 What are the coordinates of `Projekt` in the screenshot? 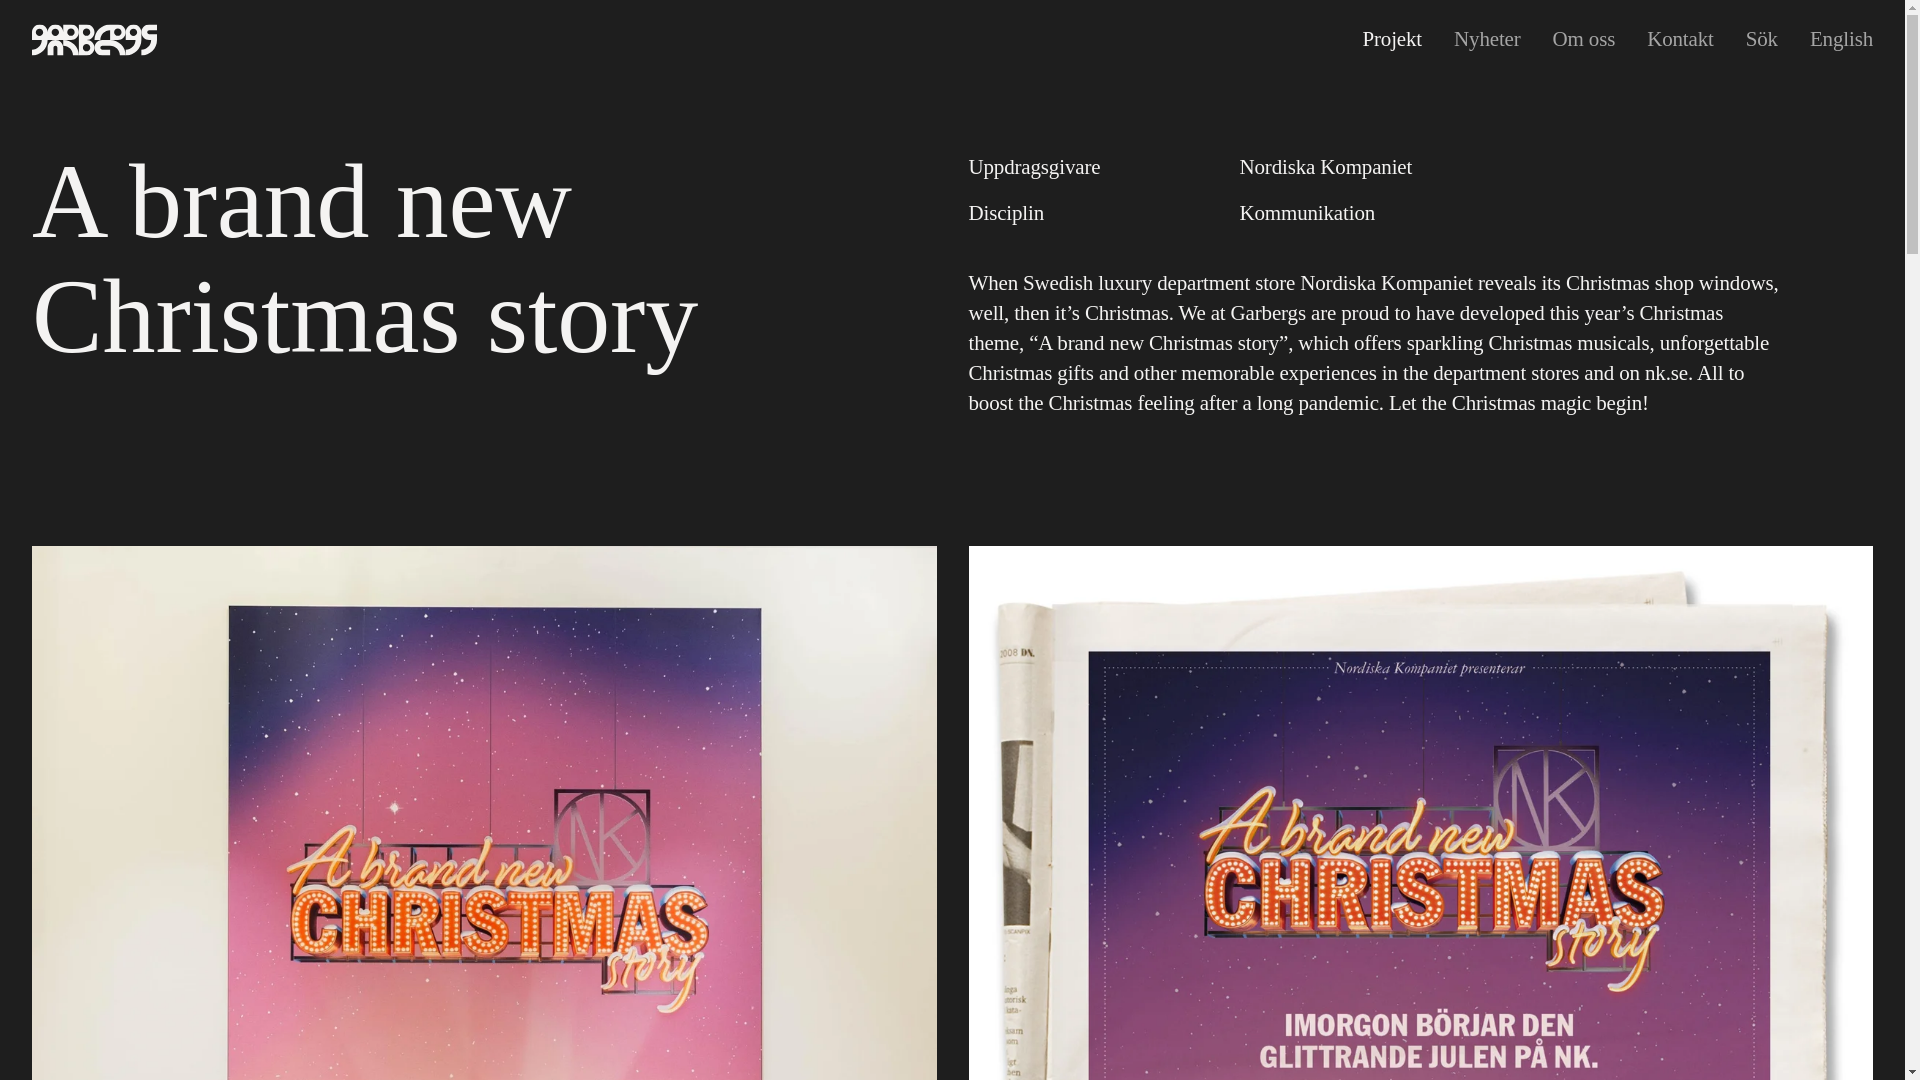 It's located at (1392, 38).